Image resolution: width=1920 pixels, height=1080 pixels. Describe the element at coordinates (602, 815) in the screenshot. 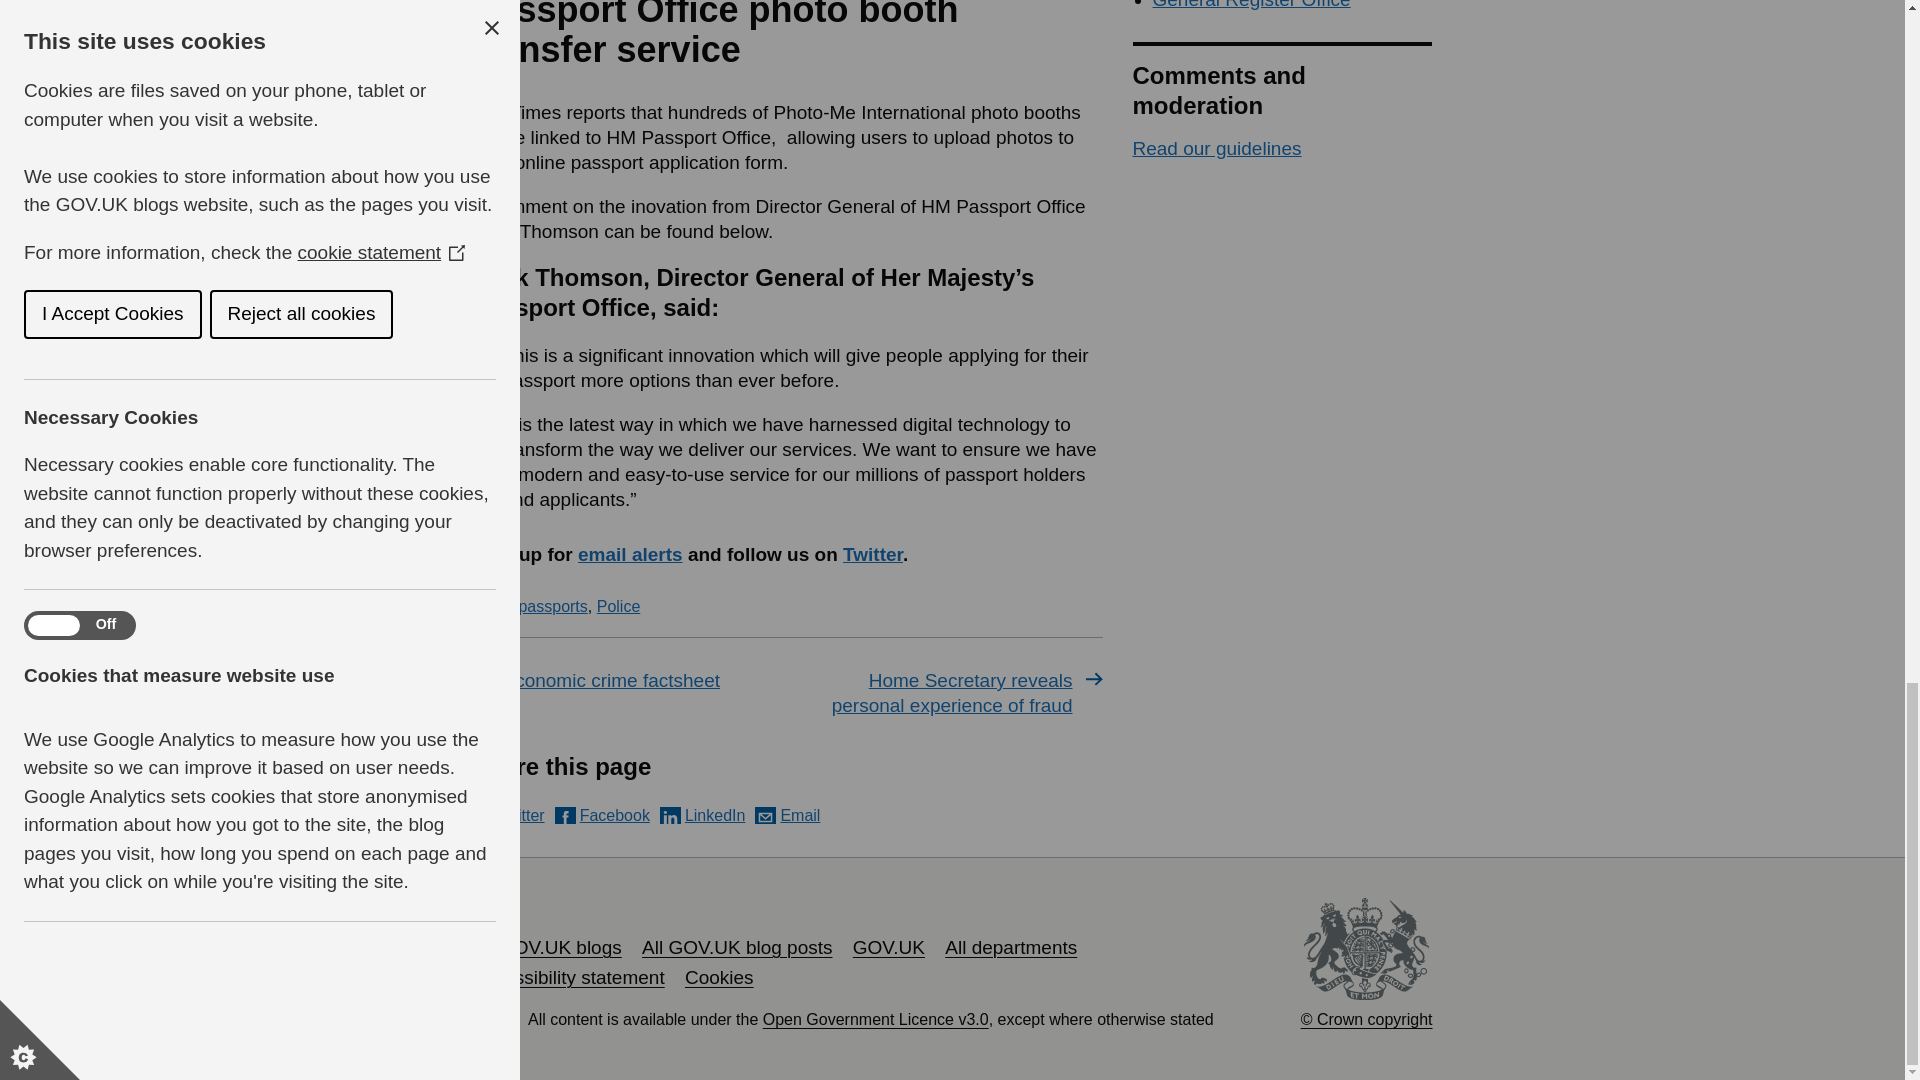

I see `Facebook` at that location.